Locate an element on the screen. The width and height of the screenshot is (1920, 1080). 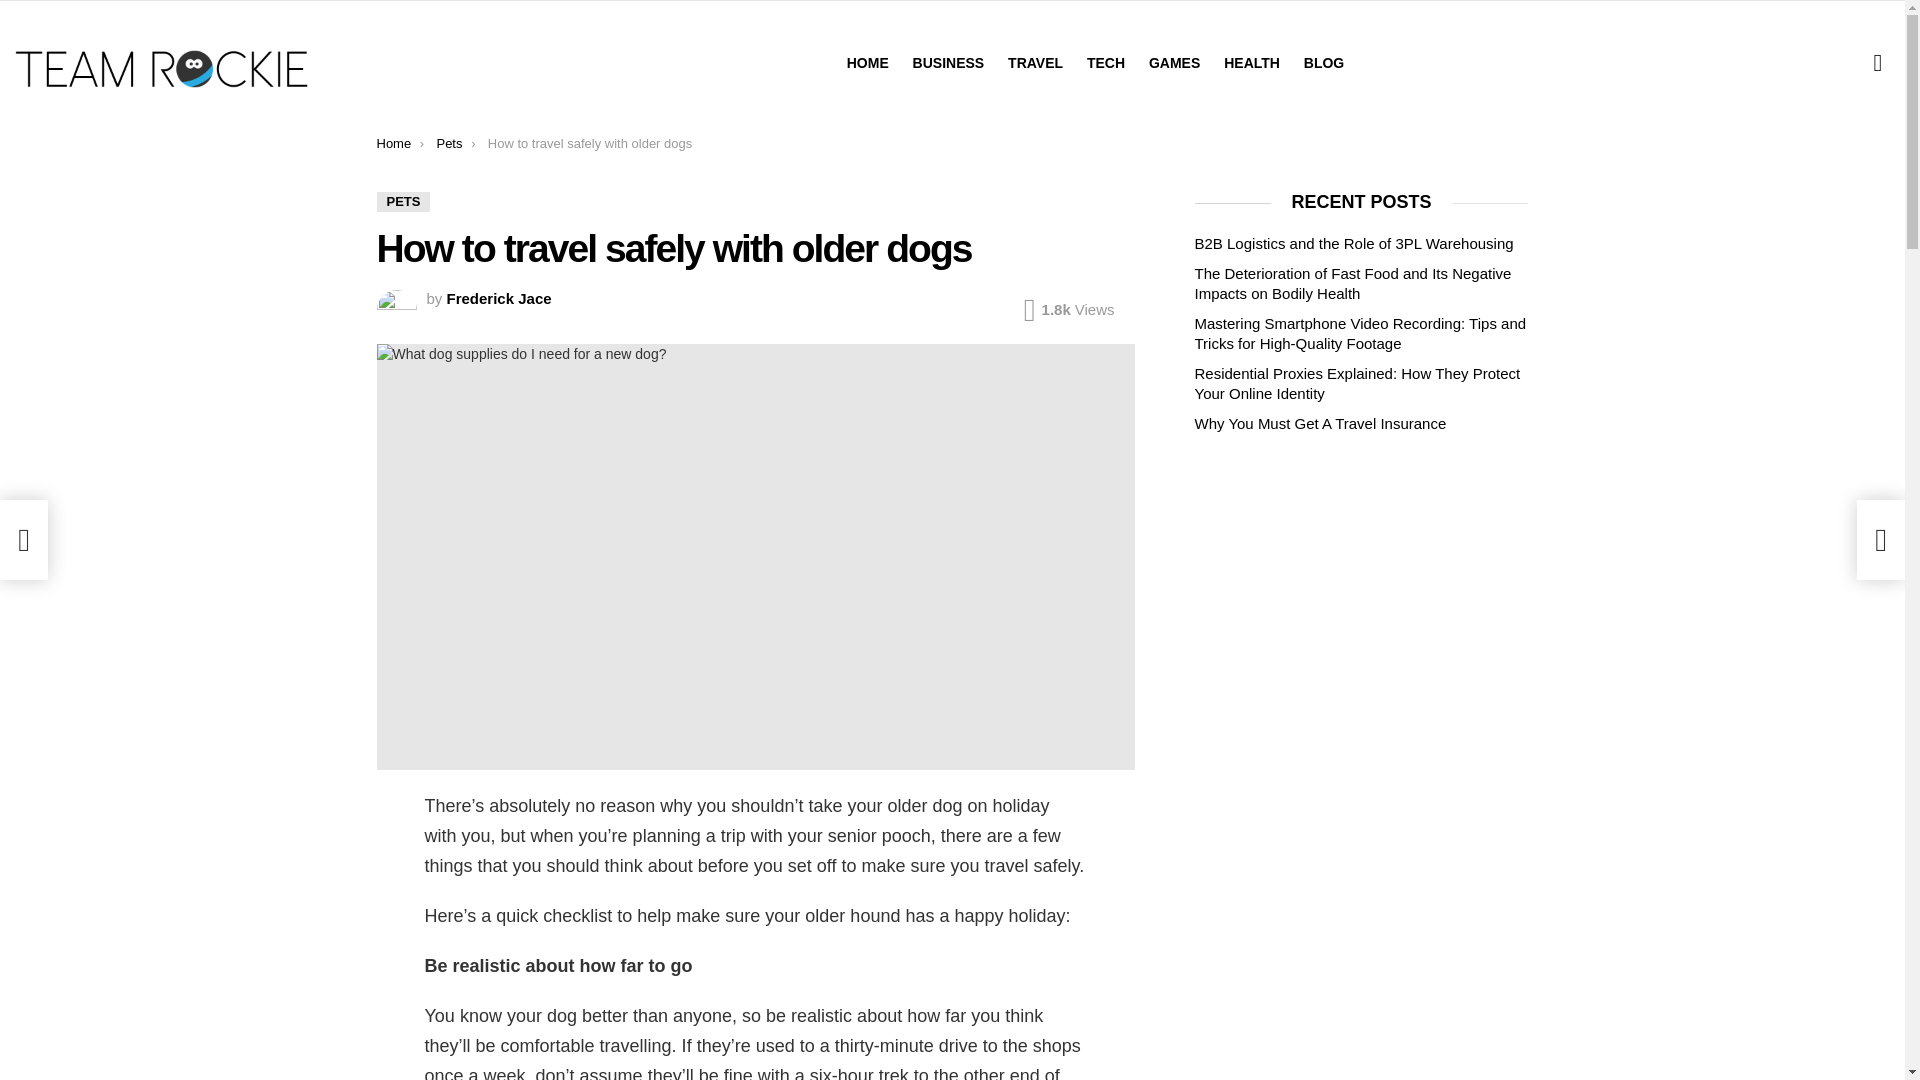
Home is located at coordinates (393, 144).